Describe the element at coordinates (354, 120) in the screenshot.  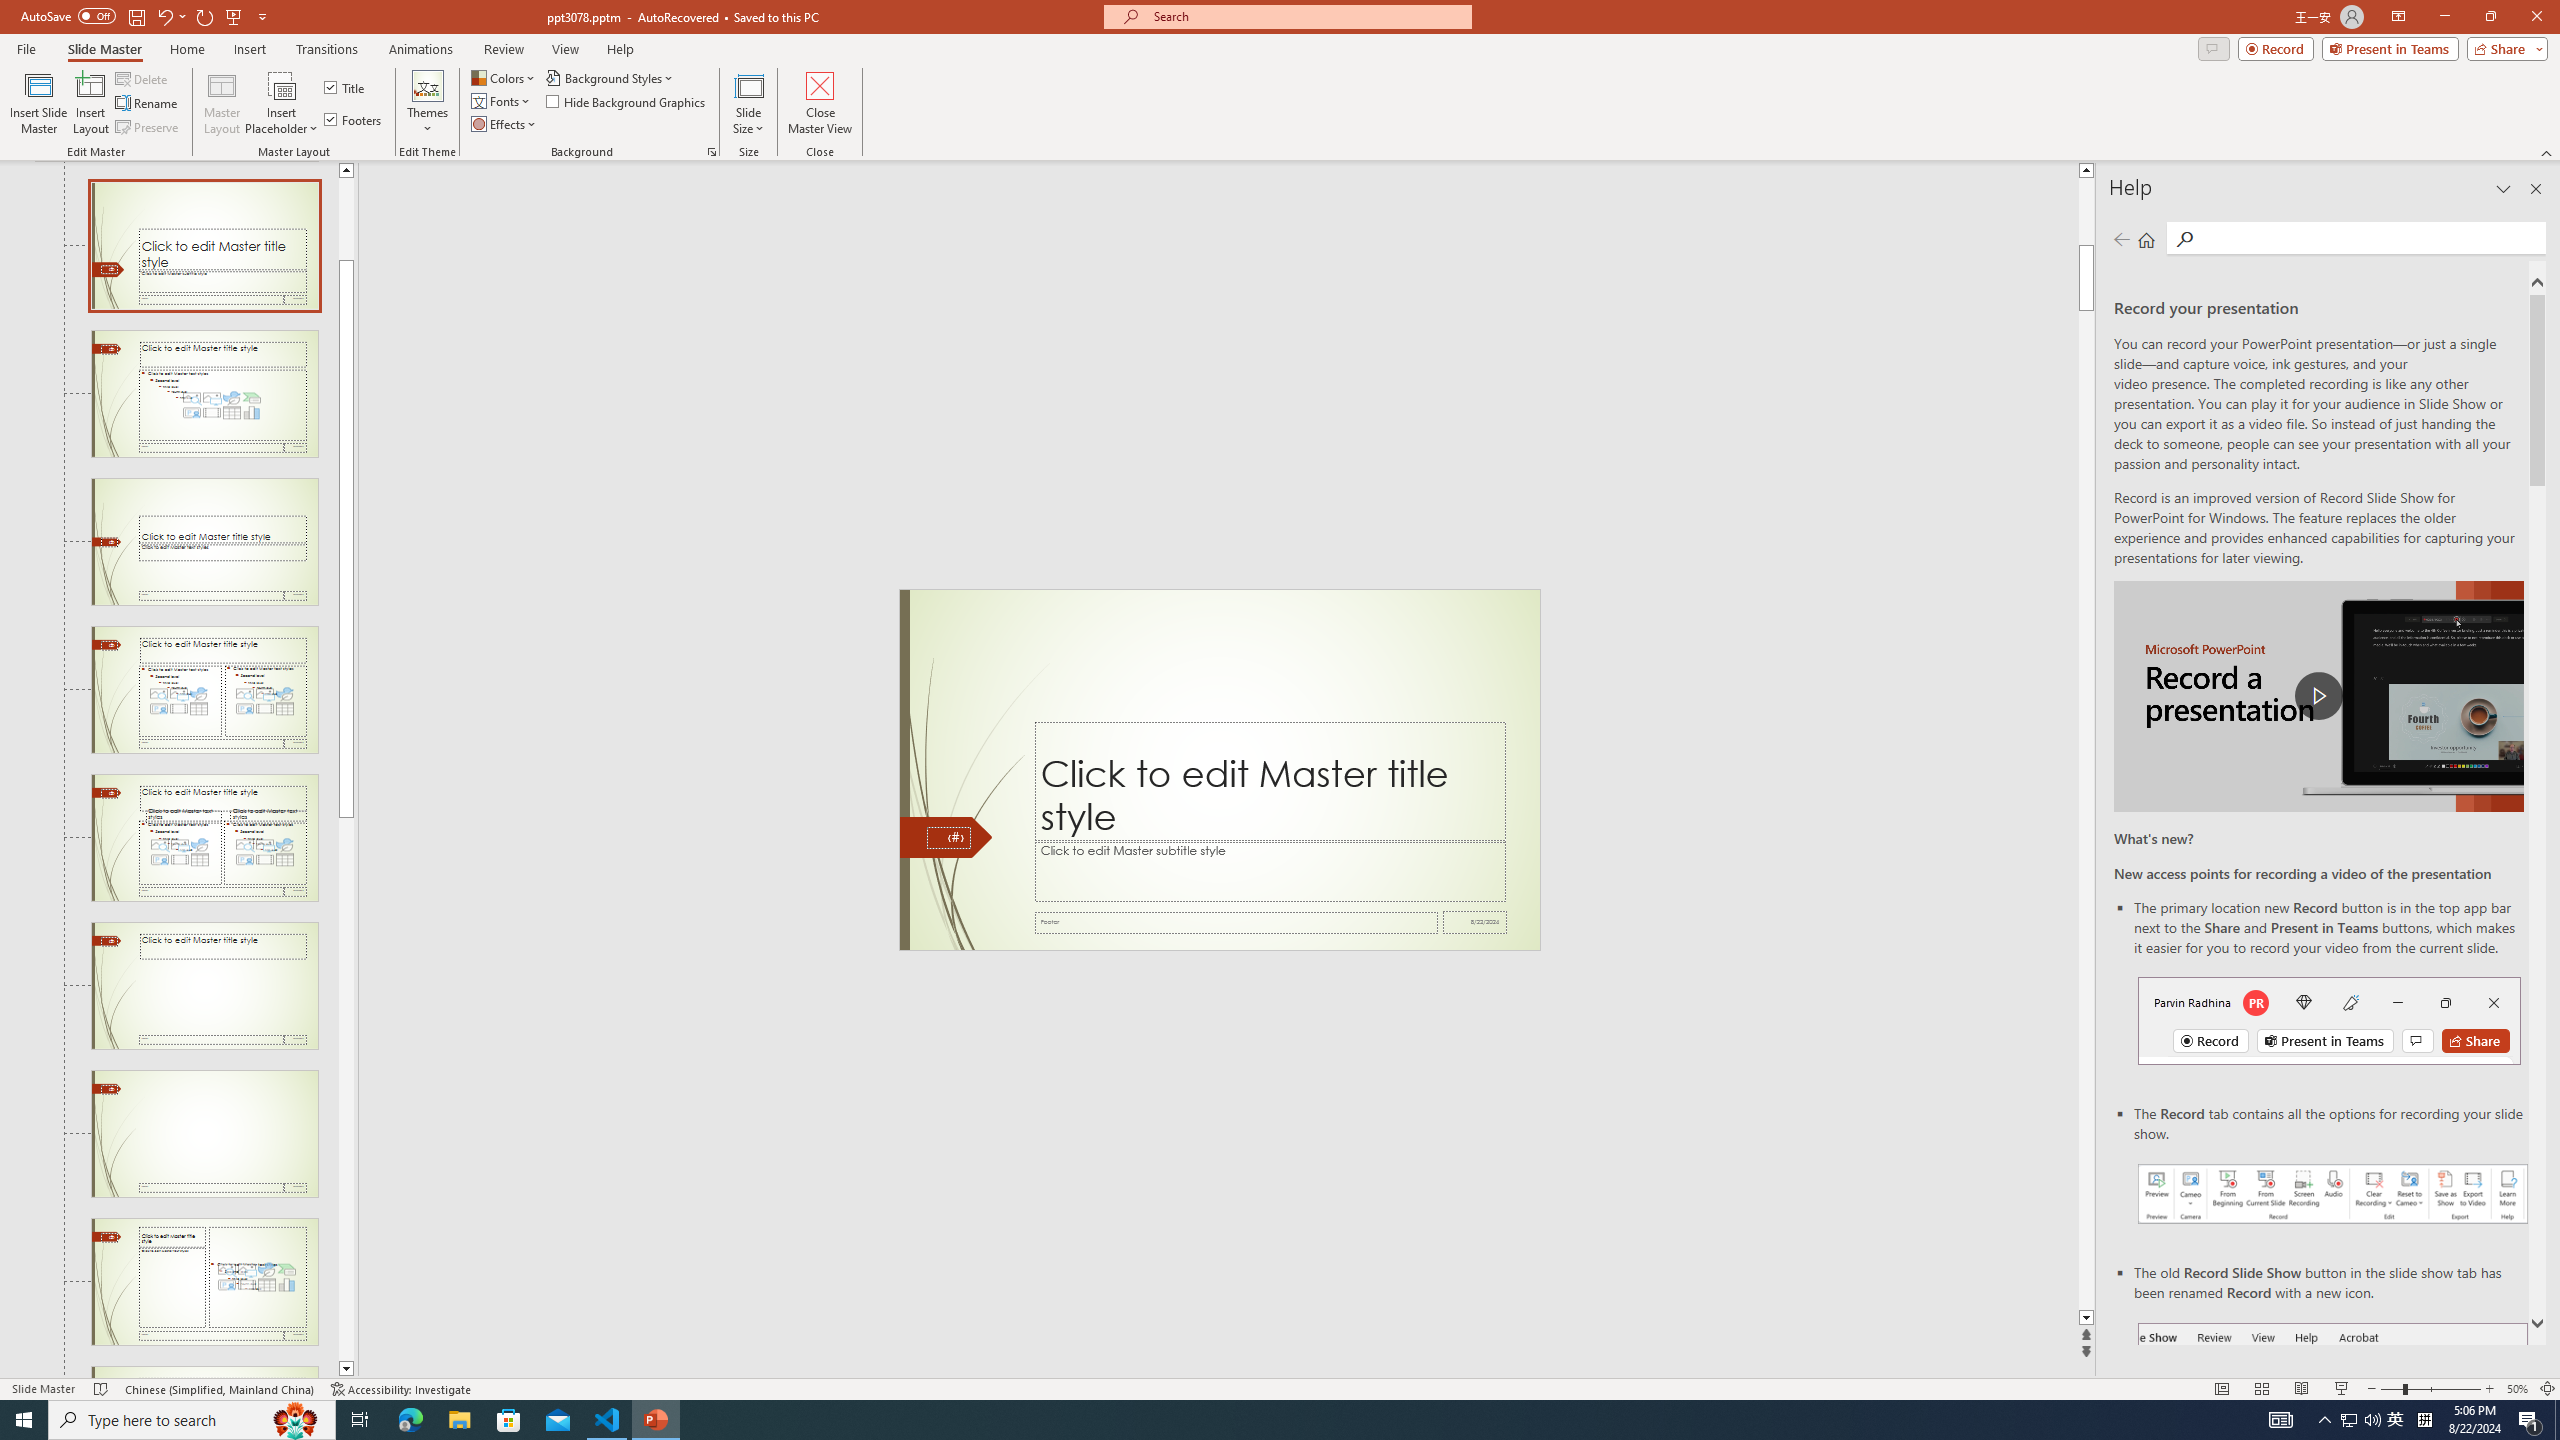
I see `Footers` at that location.